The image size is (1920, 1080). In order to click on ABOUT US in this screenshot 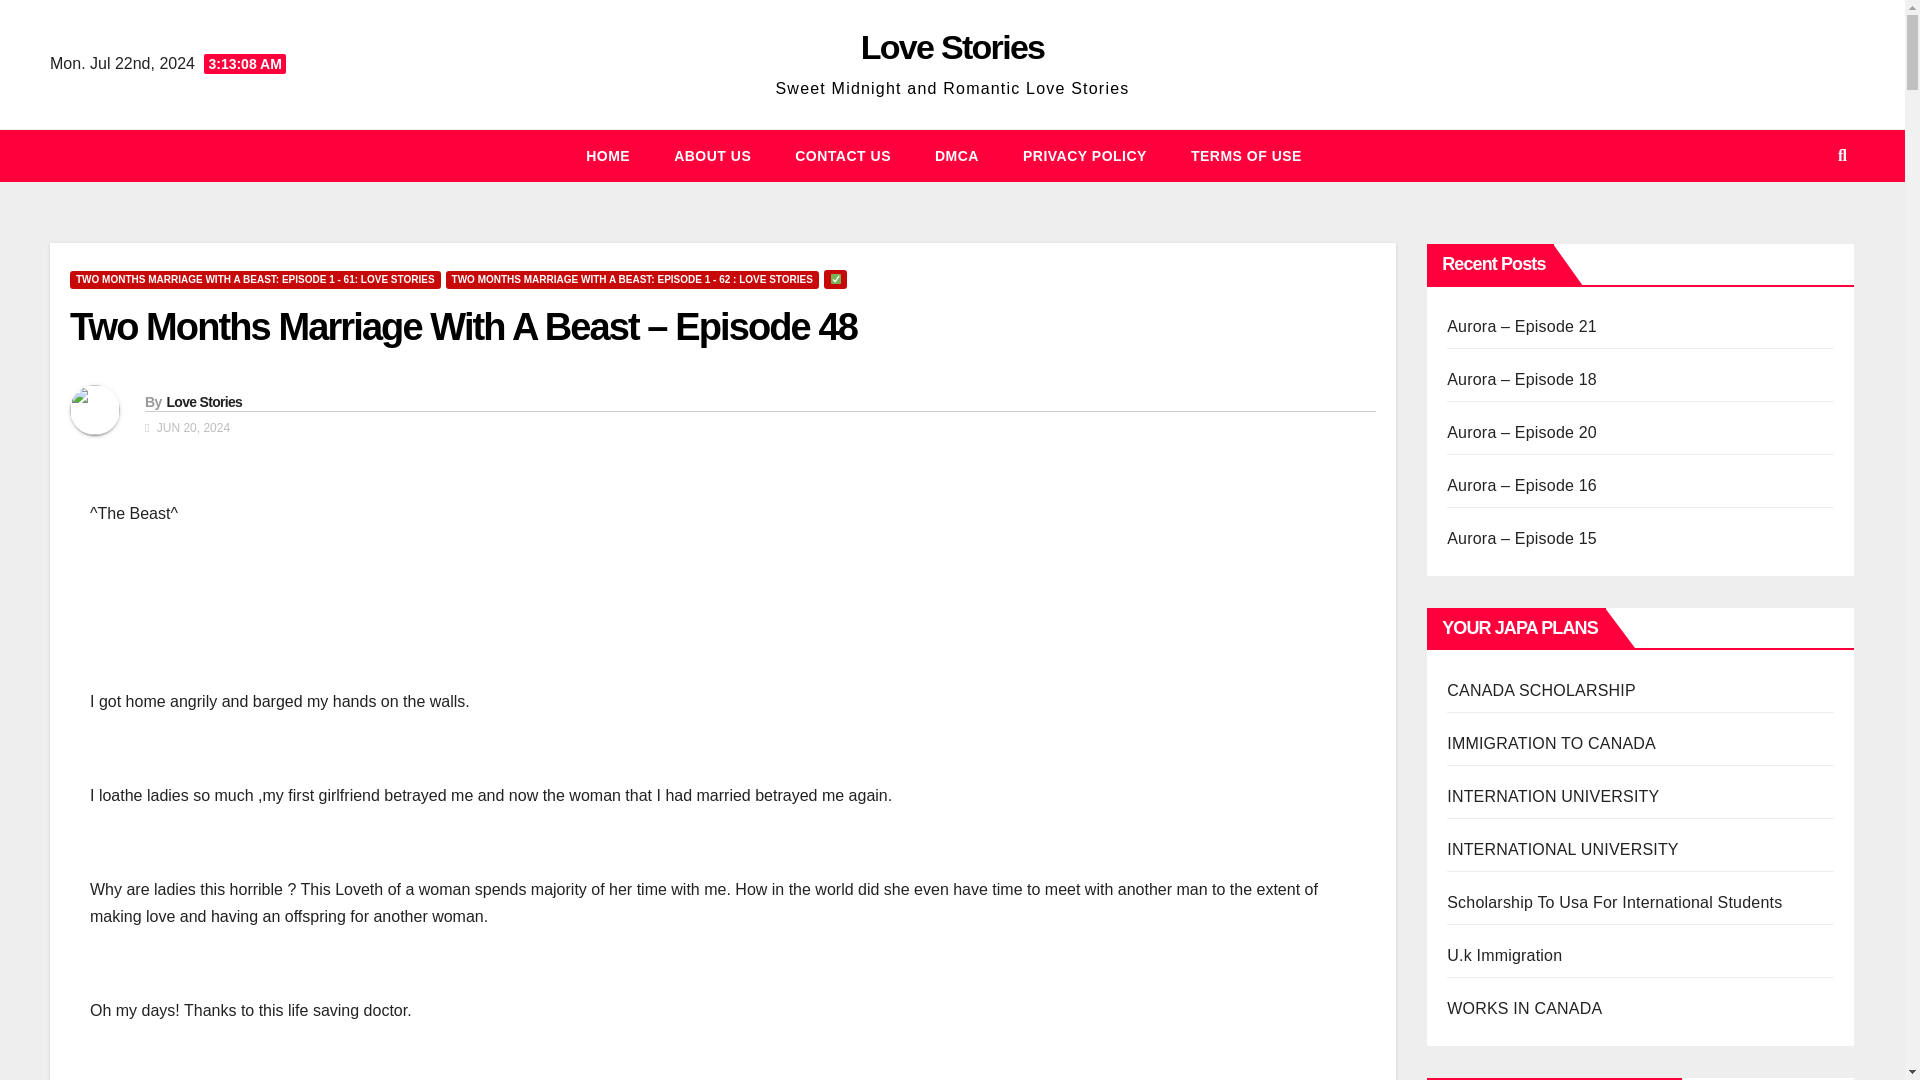, I will do `click(712, 156)`.